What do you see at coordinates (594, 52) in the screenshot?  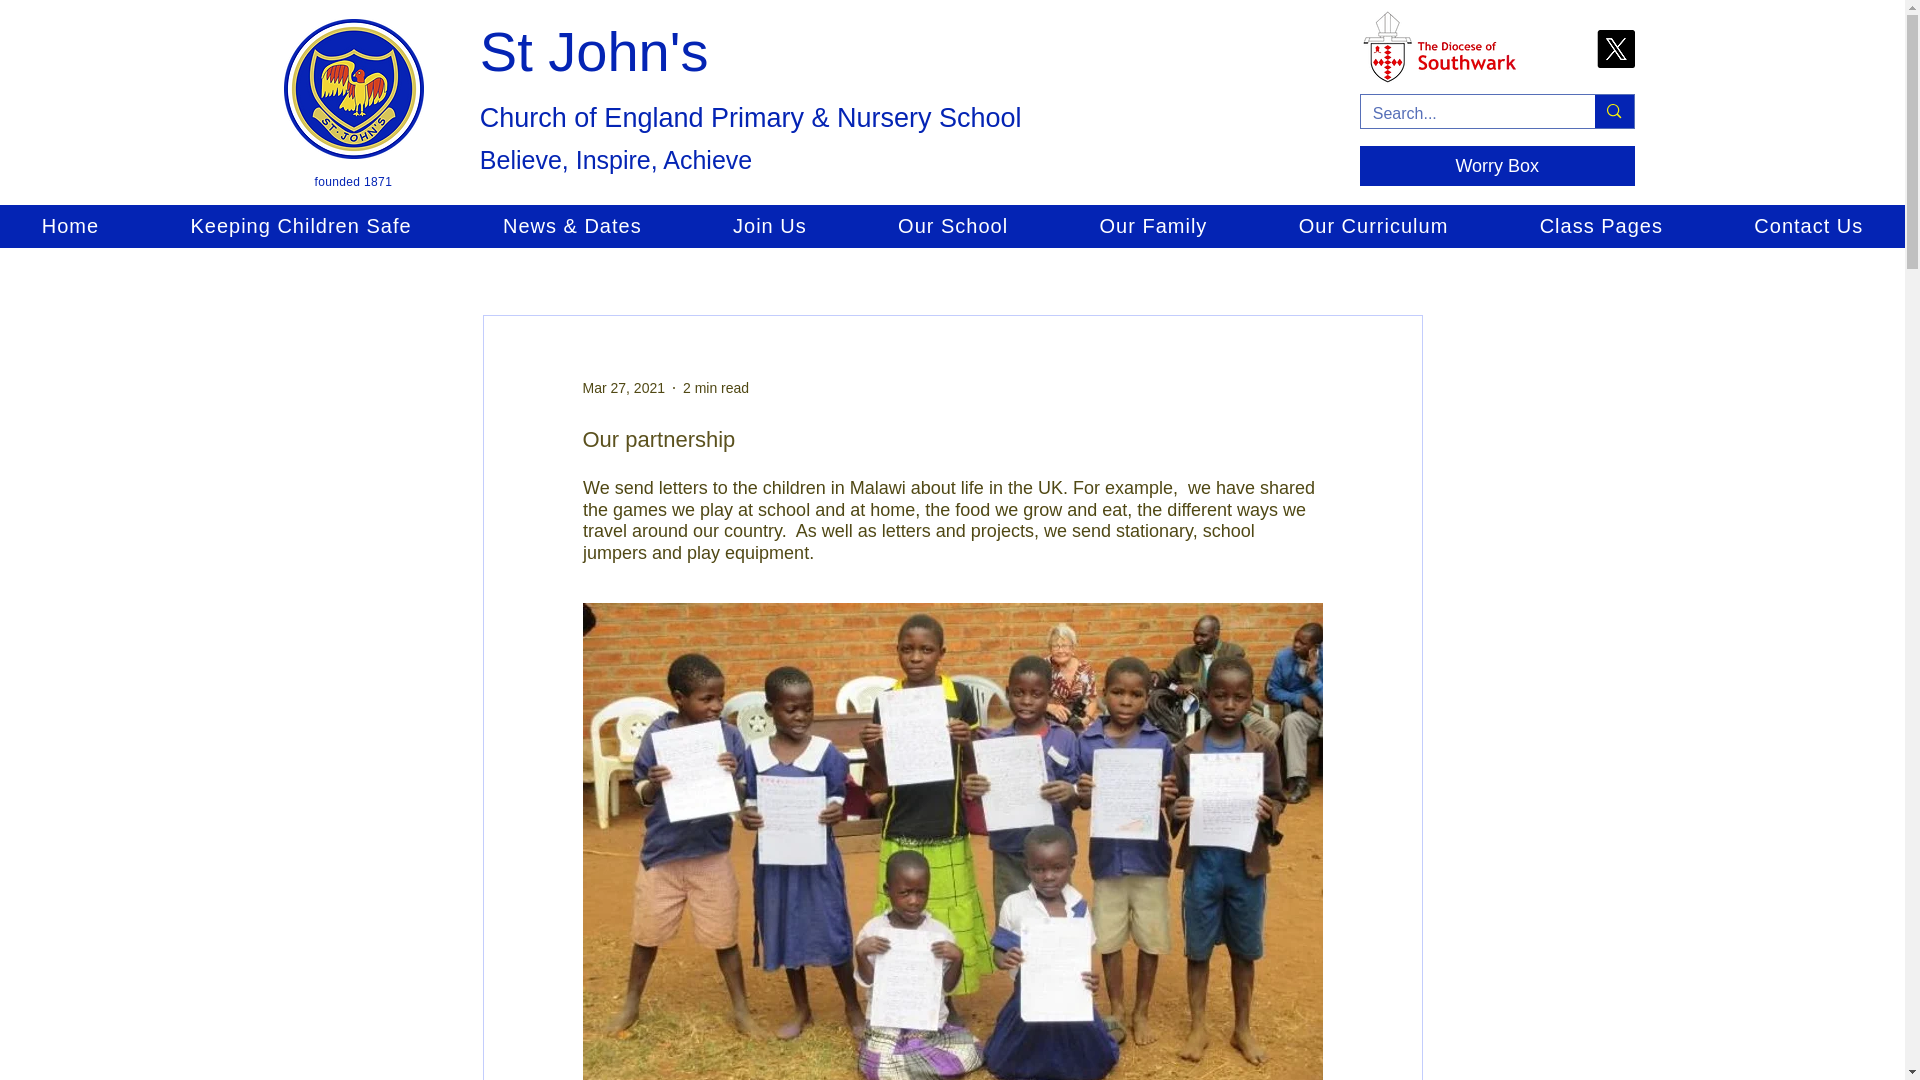 I see `St John's` at bounding box center [594, 52].